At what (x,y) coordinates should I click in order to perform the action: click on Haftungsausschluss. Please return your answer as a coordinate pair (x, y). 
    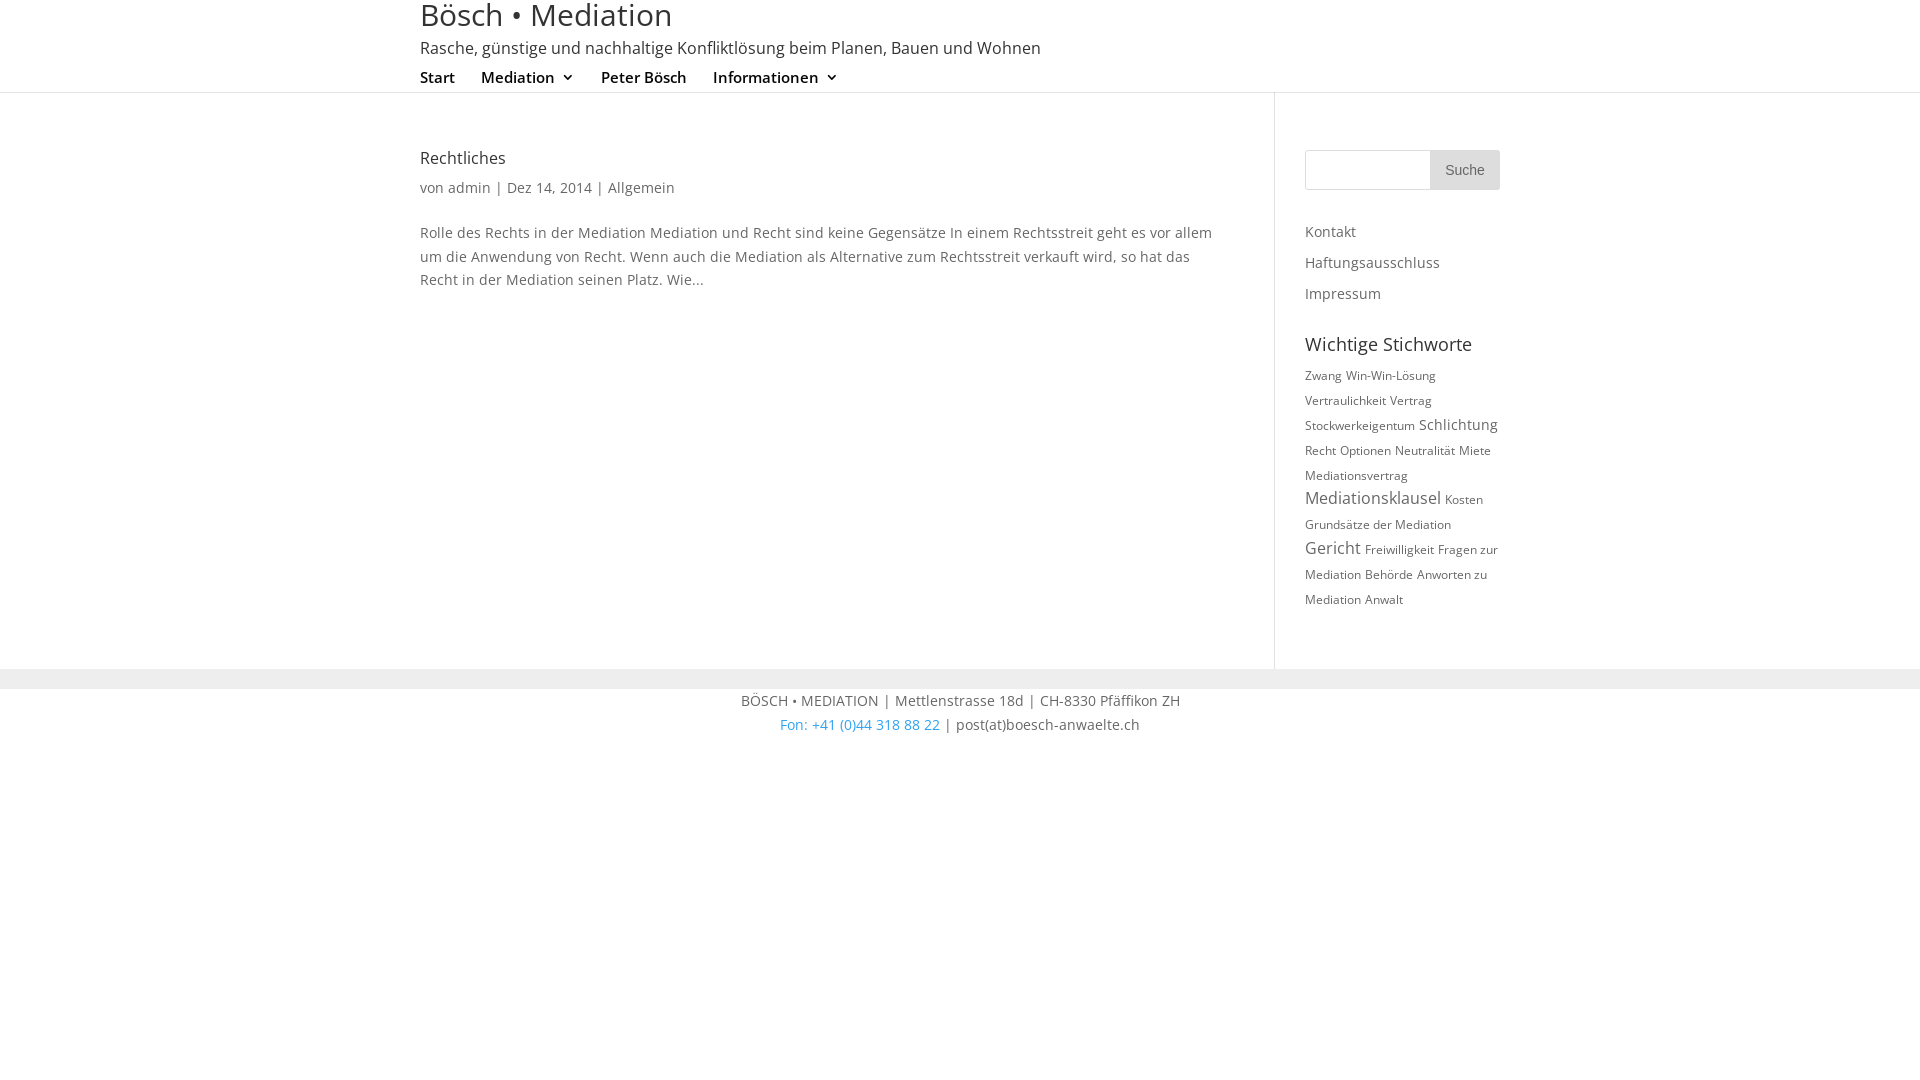
    Looking at the image, I should click on (1372, 262).